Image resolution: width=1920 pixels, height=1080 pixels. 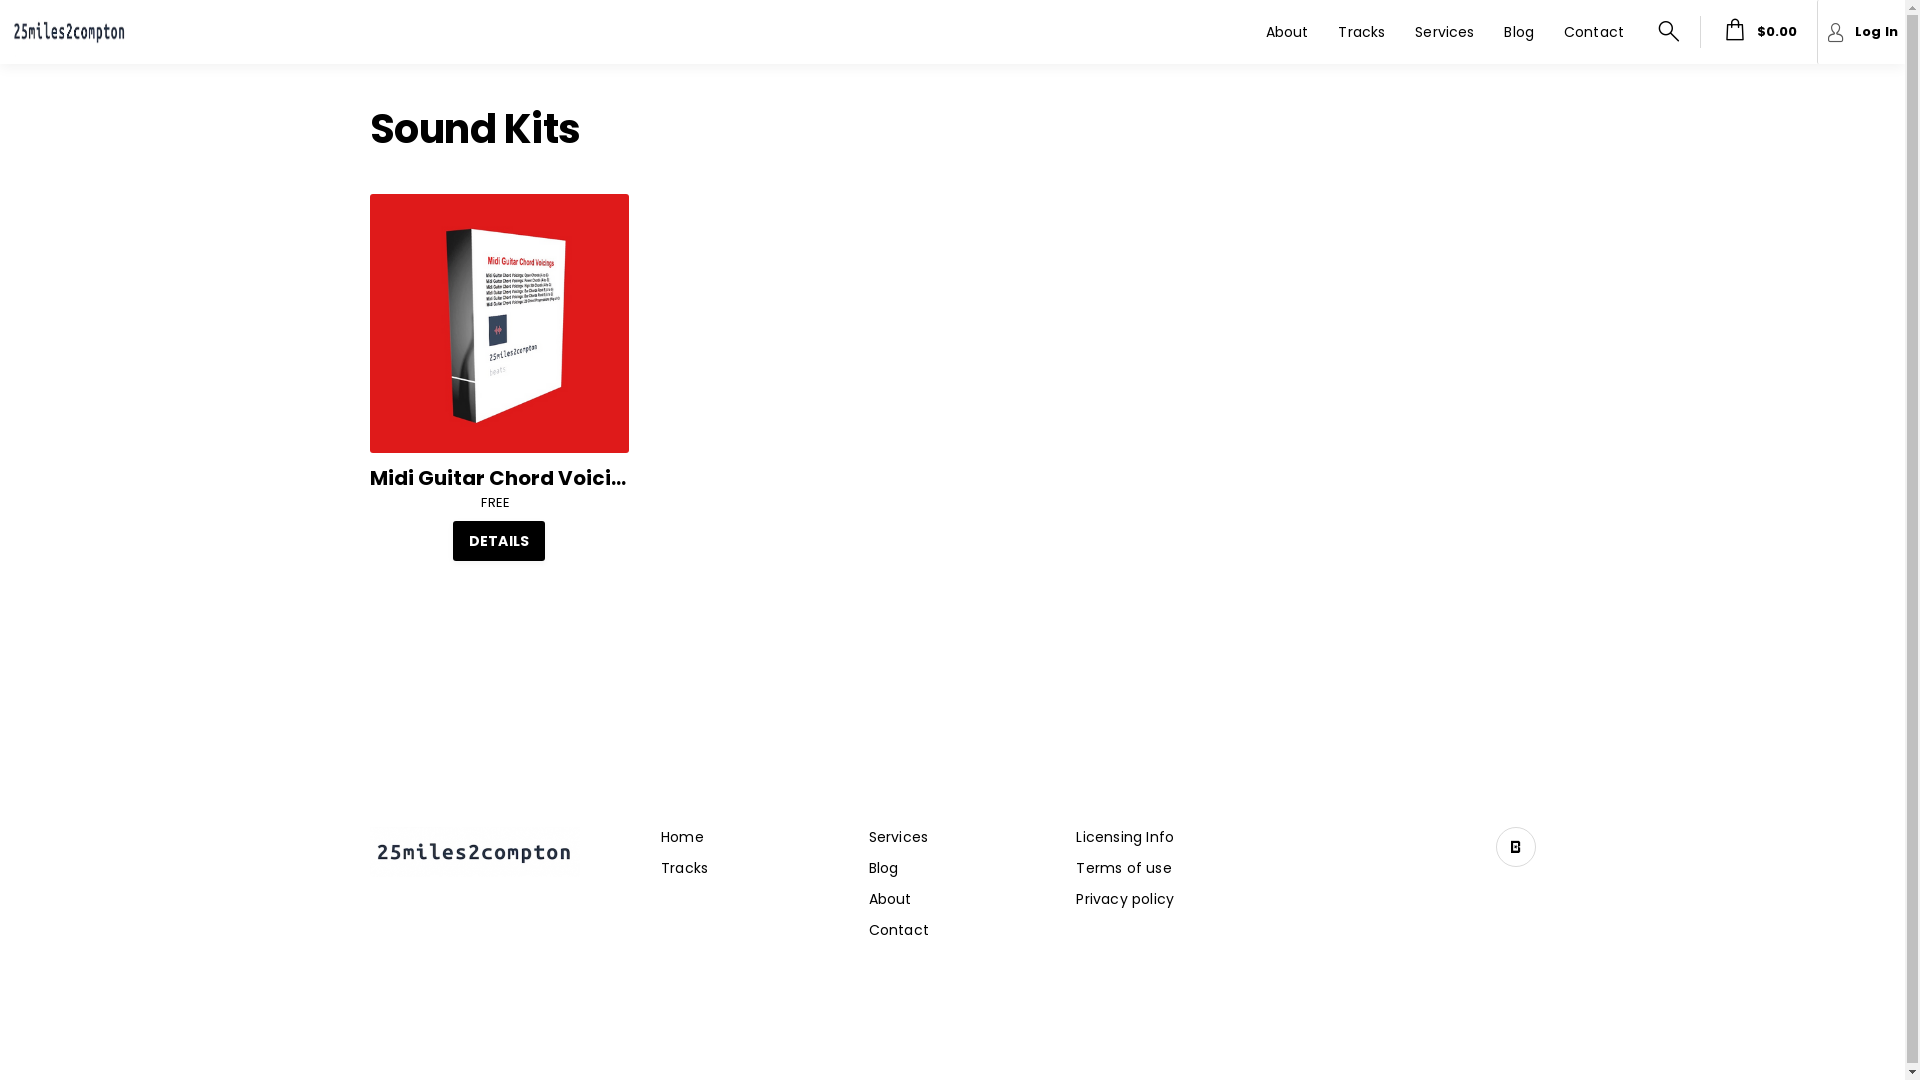 What do you see at coordinates (890, 899) in the screenshot?
I see `About` at bounding box center [890, 899].